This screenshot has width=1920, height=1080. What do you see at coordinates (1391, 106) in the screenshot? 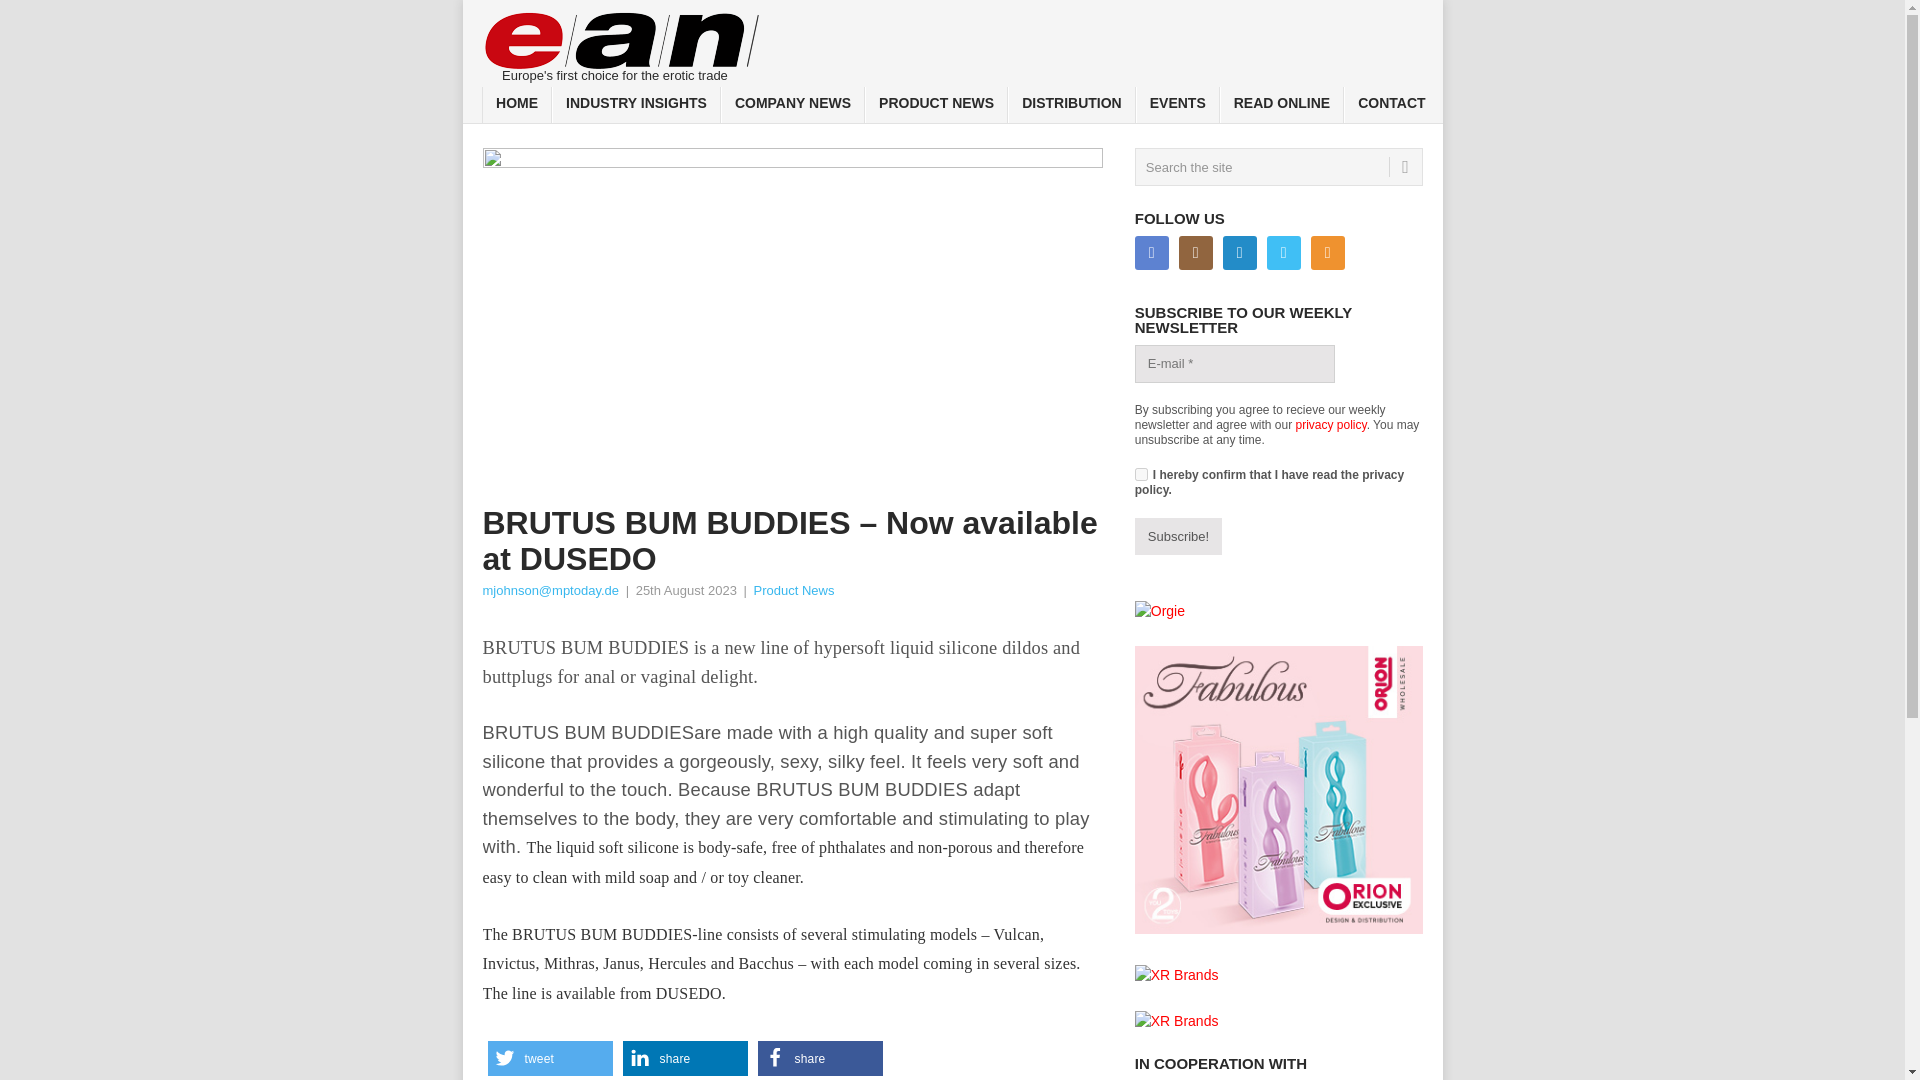
I see `CONTACT` at bounding box center [1391, 106].